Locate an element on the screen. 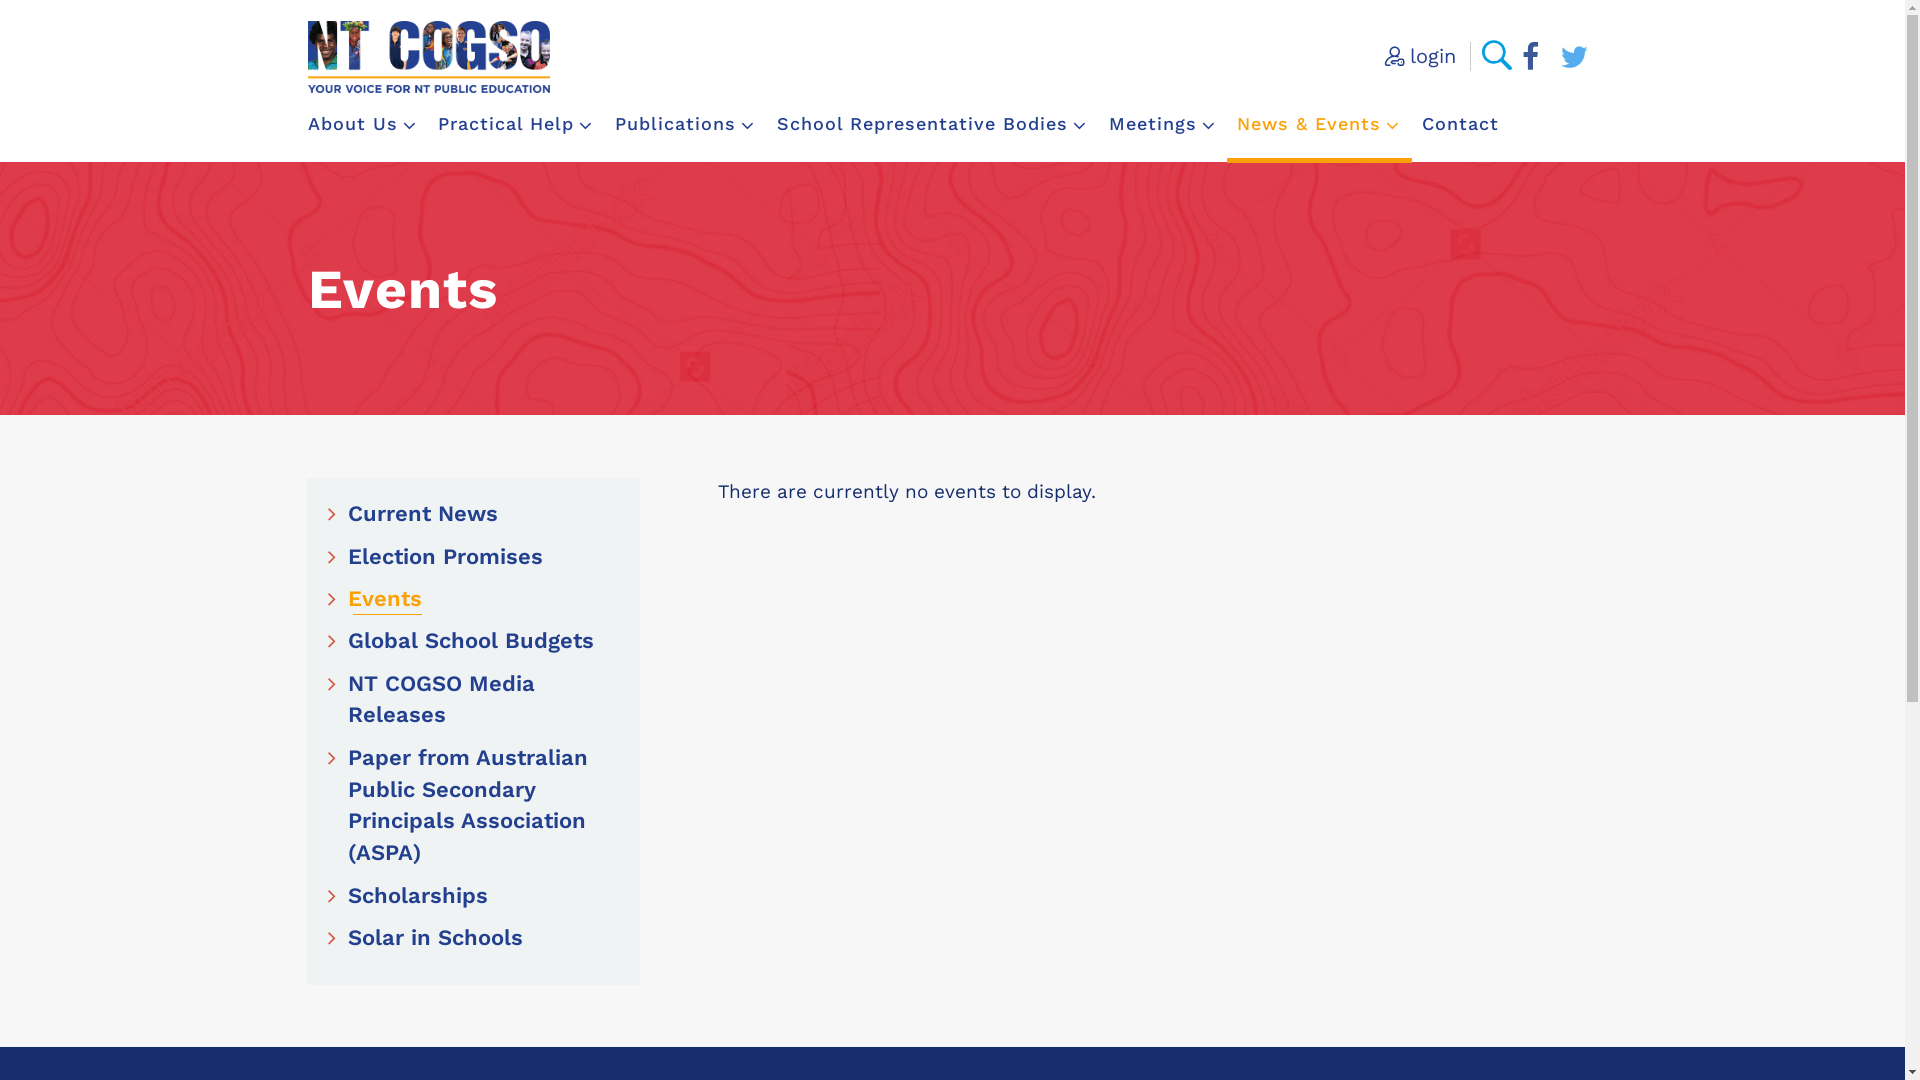  login is located at coordinates (1420, 56).